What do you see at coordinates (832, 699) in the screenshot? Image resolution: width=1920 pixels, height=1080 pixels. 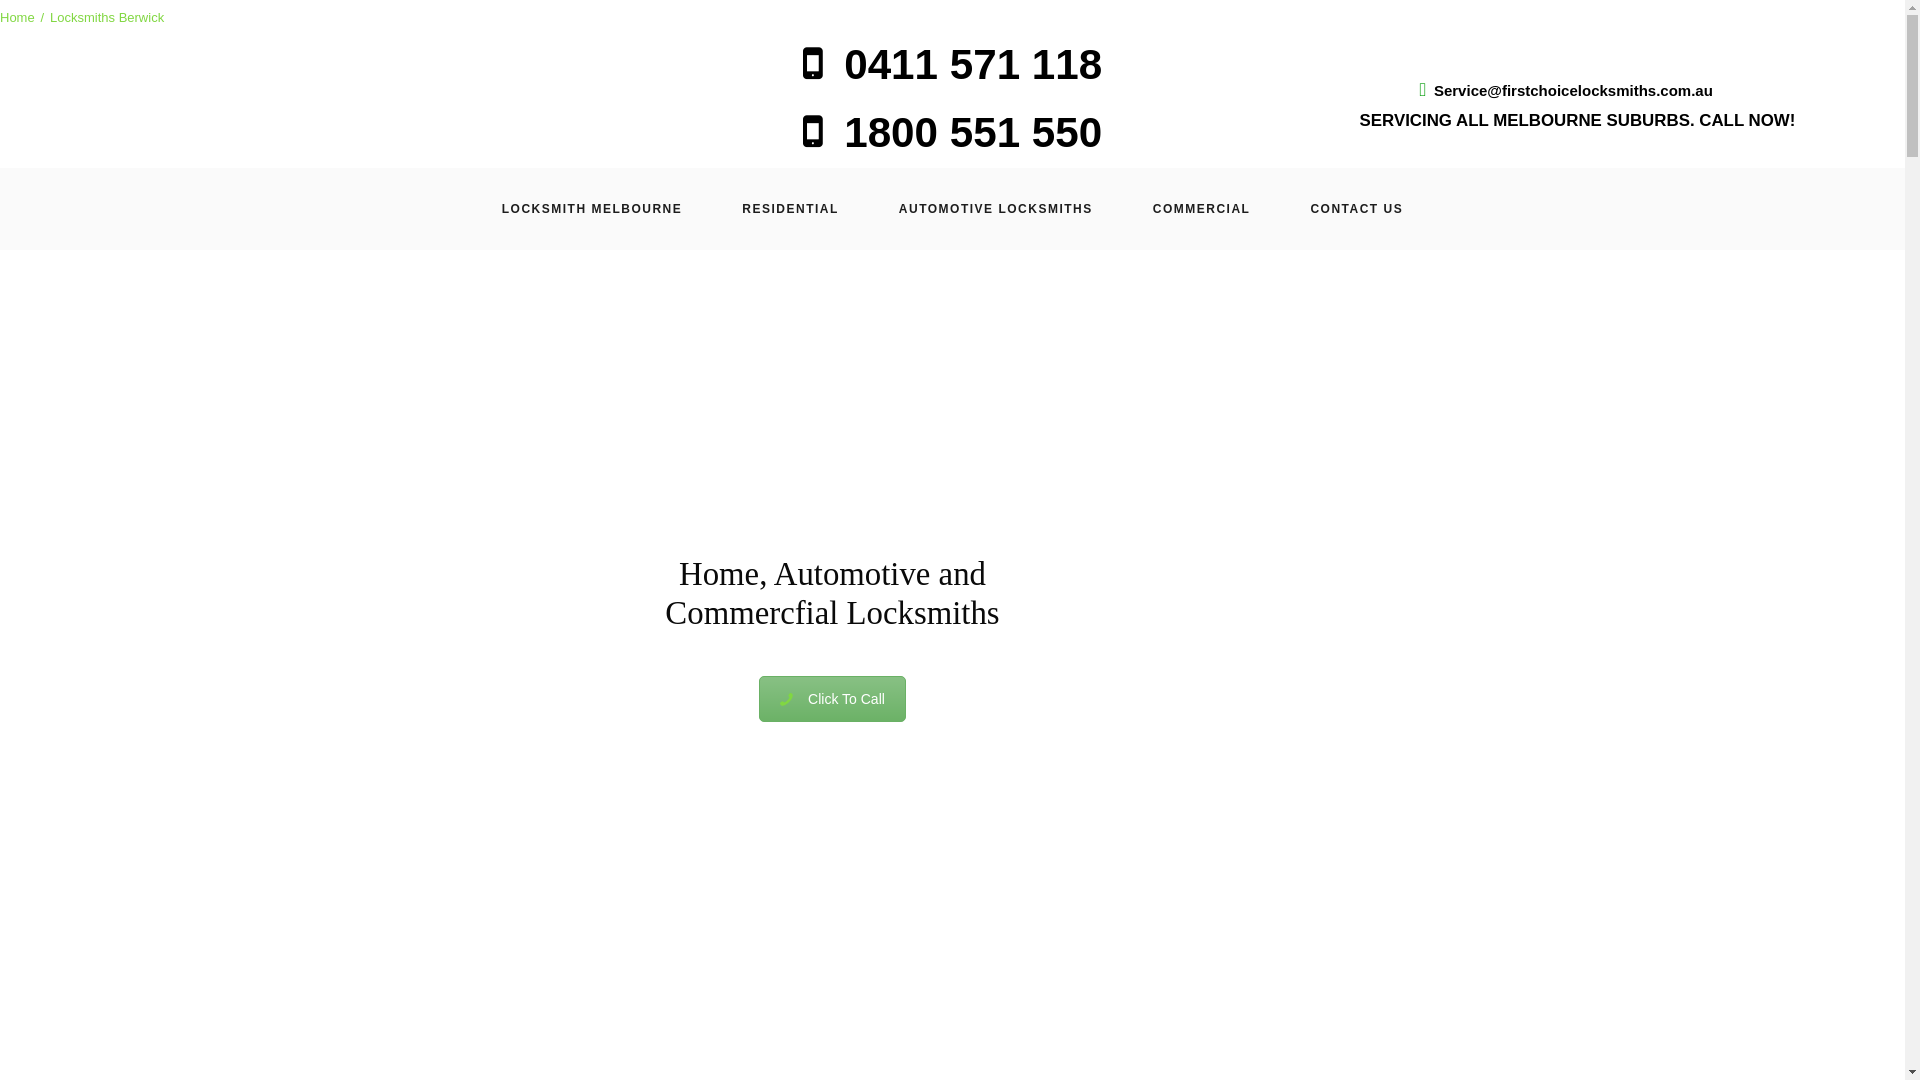 I see `Click To Call` at bounding box center [832, 699].